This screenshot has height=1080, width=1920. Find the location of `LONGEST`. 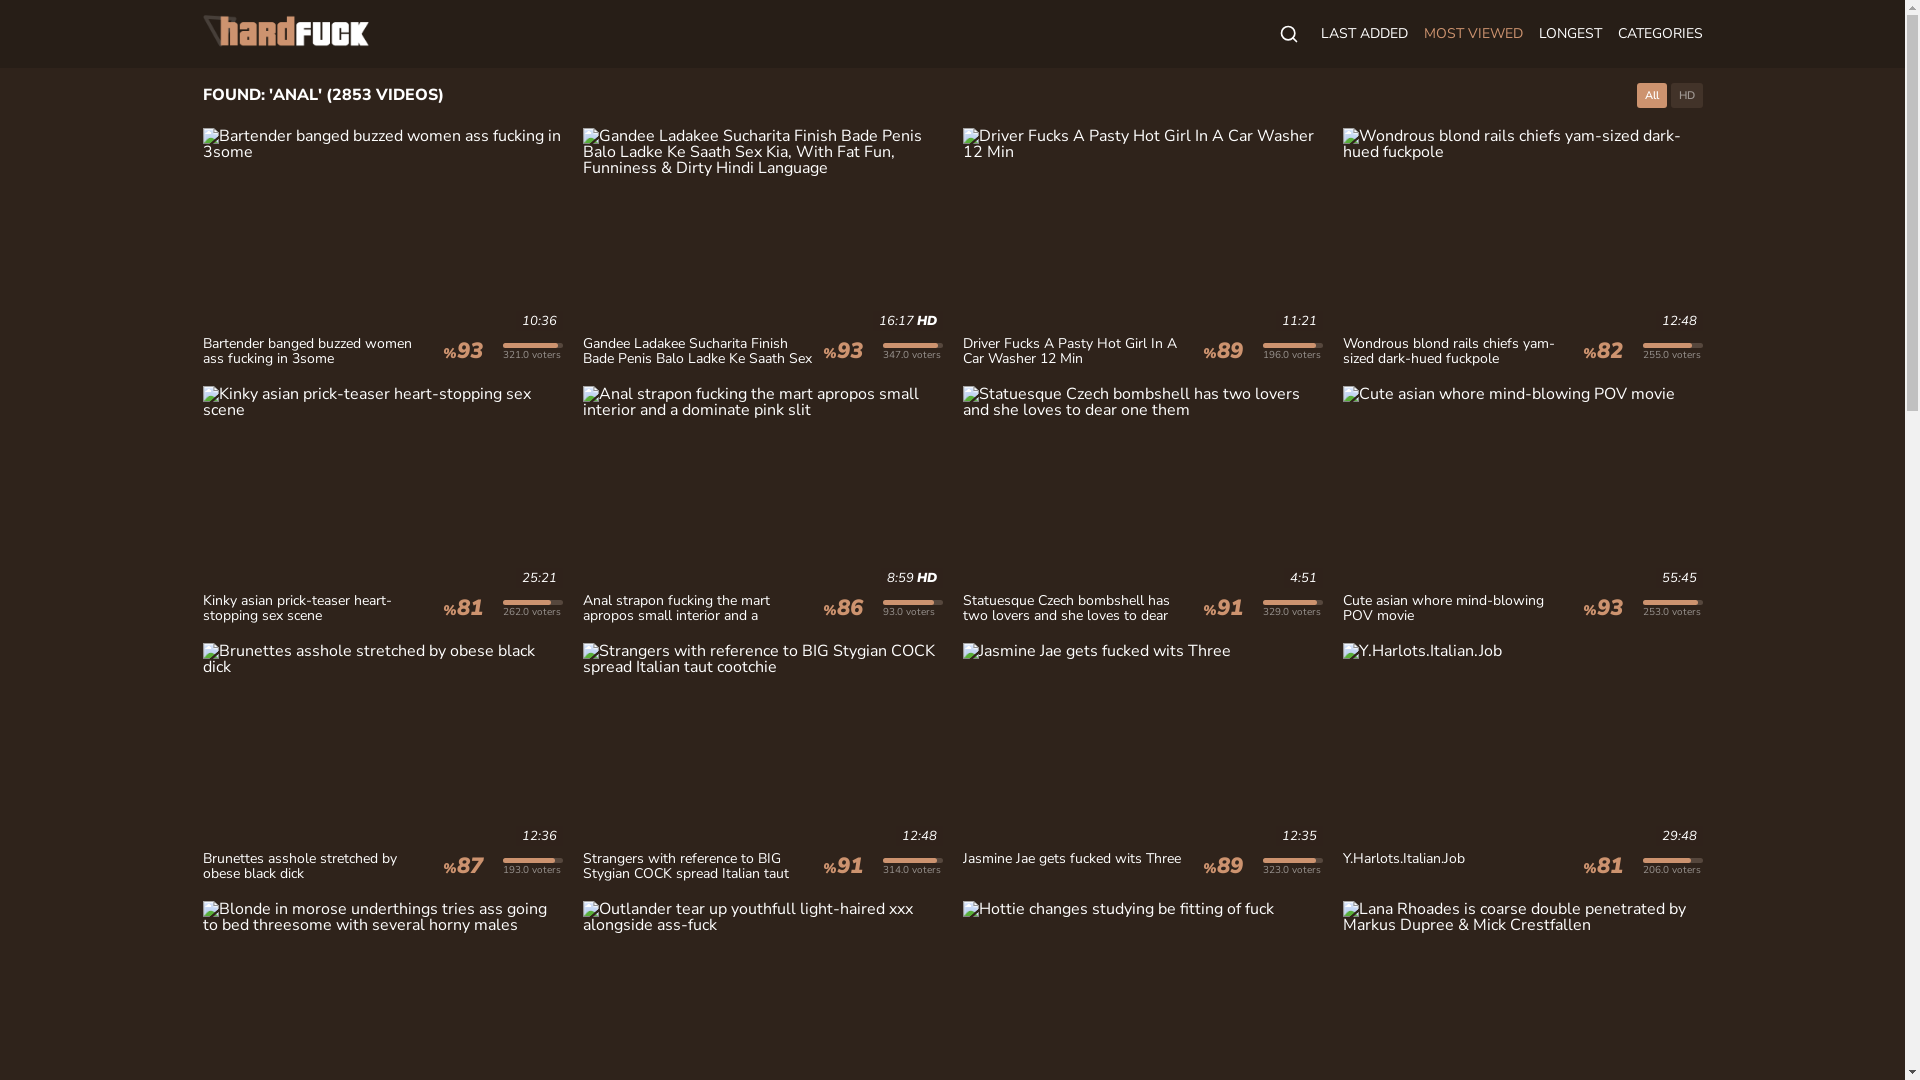

LONGEST is located at coordinates (1570, 34).